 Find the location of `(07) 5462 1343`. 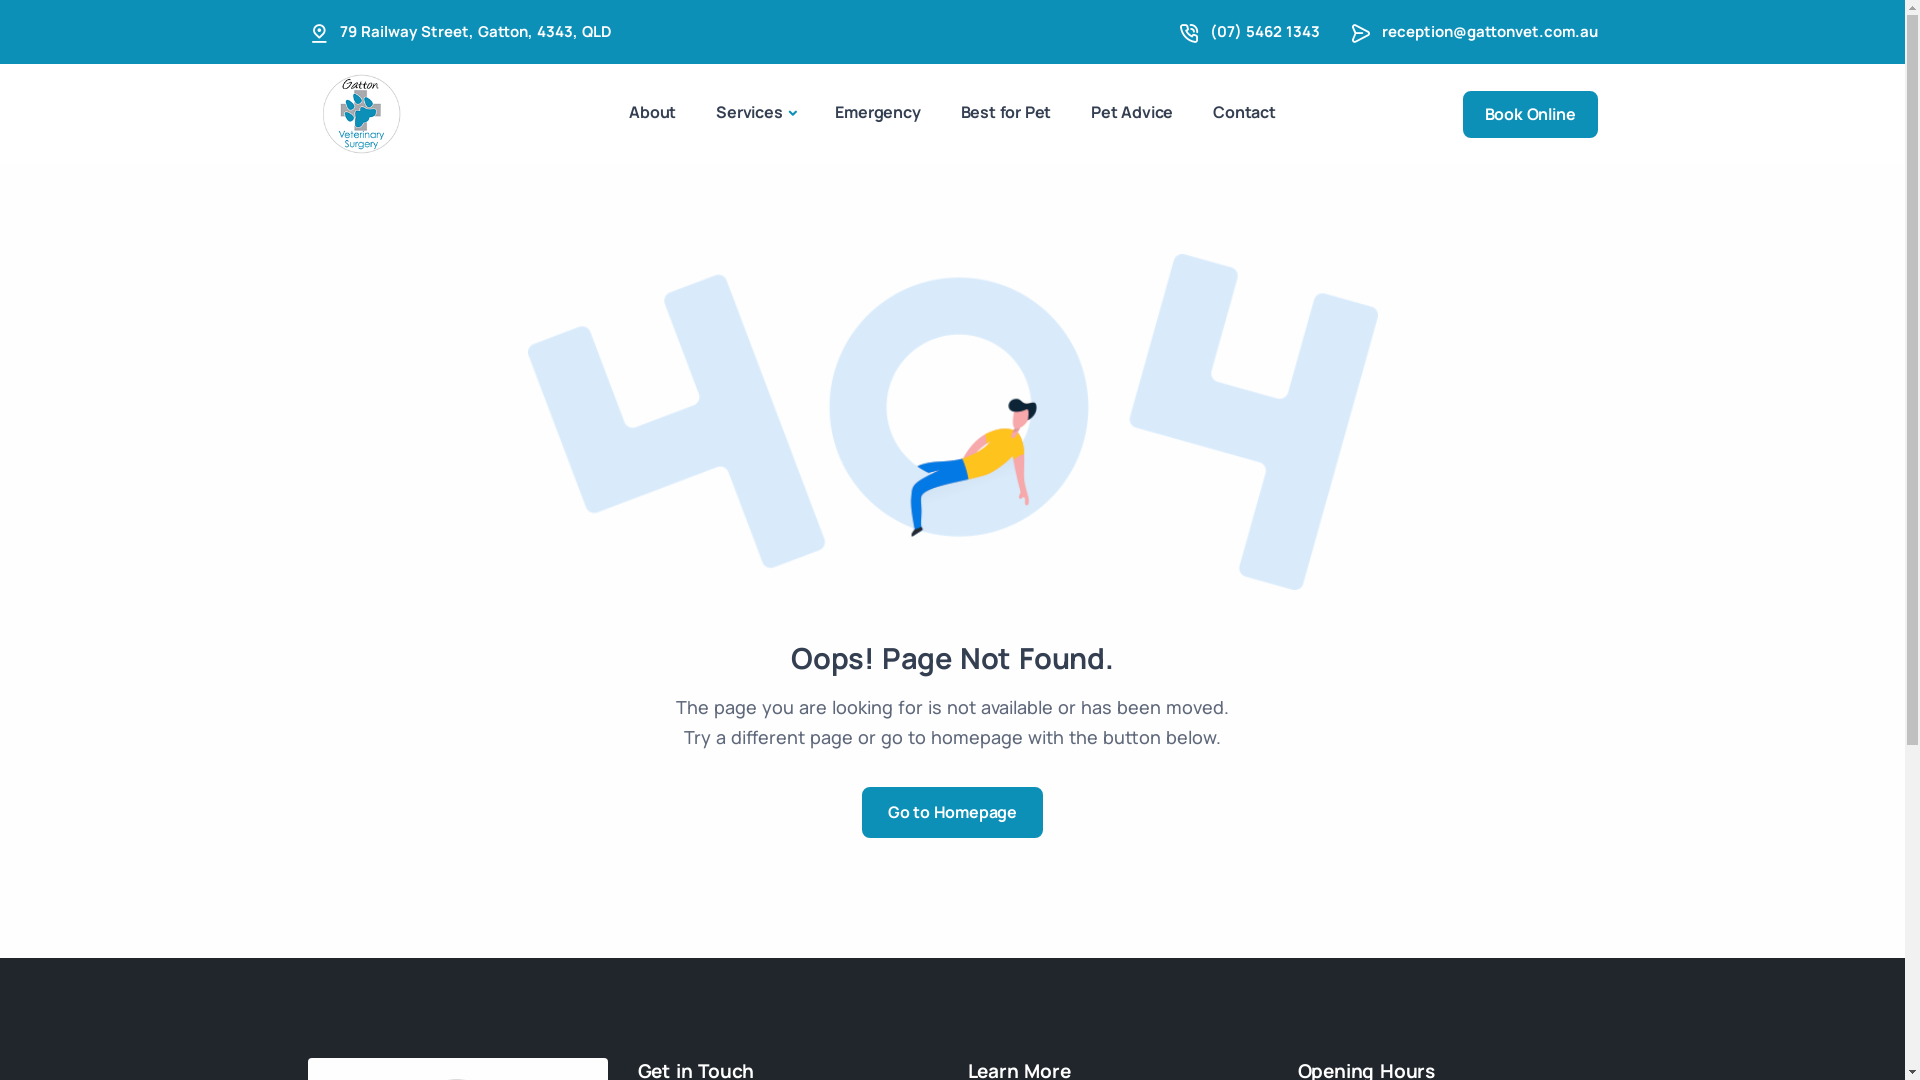

(07) 5462 1343 is located at coordinates (1265, 32).